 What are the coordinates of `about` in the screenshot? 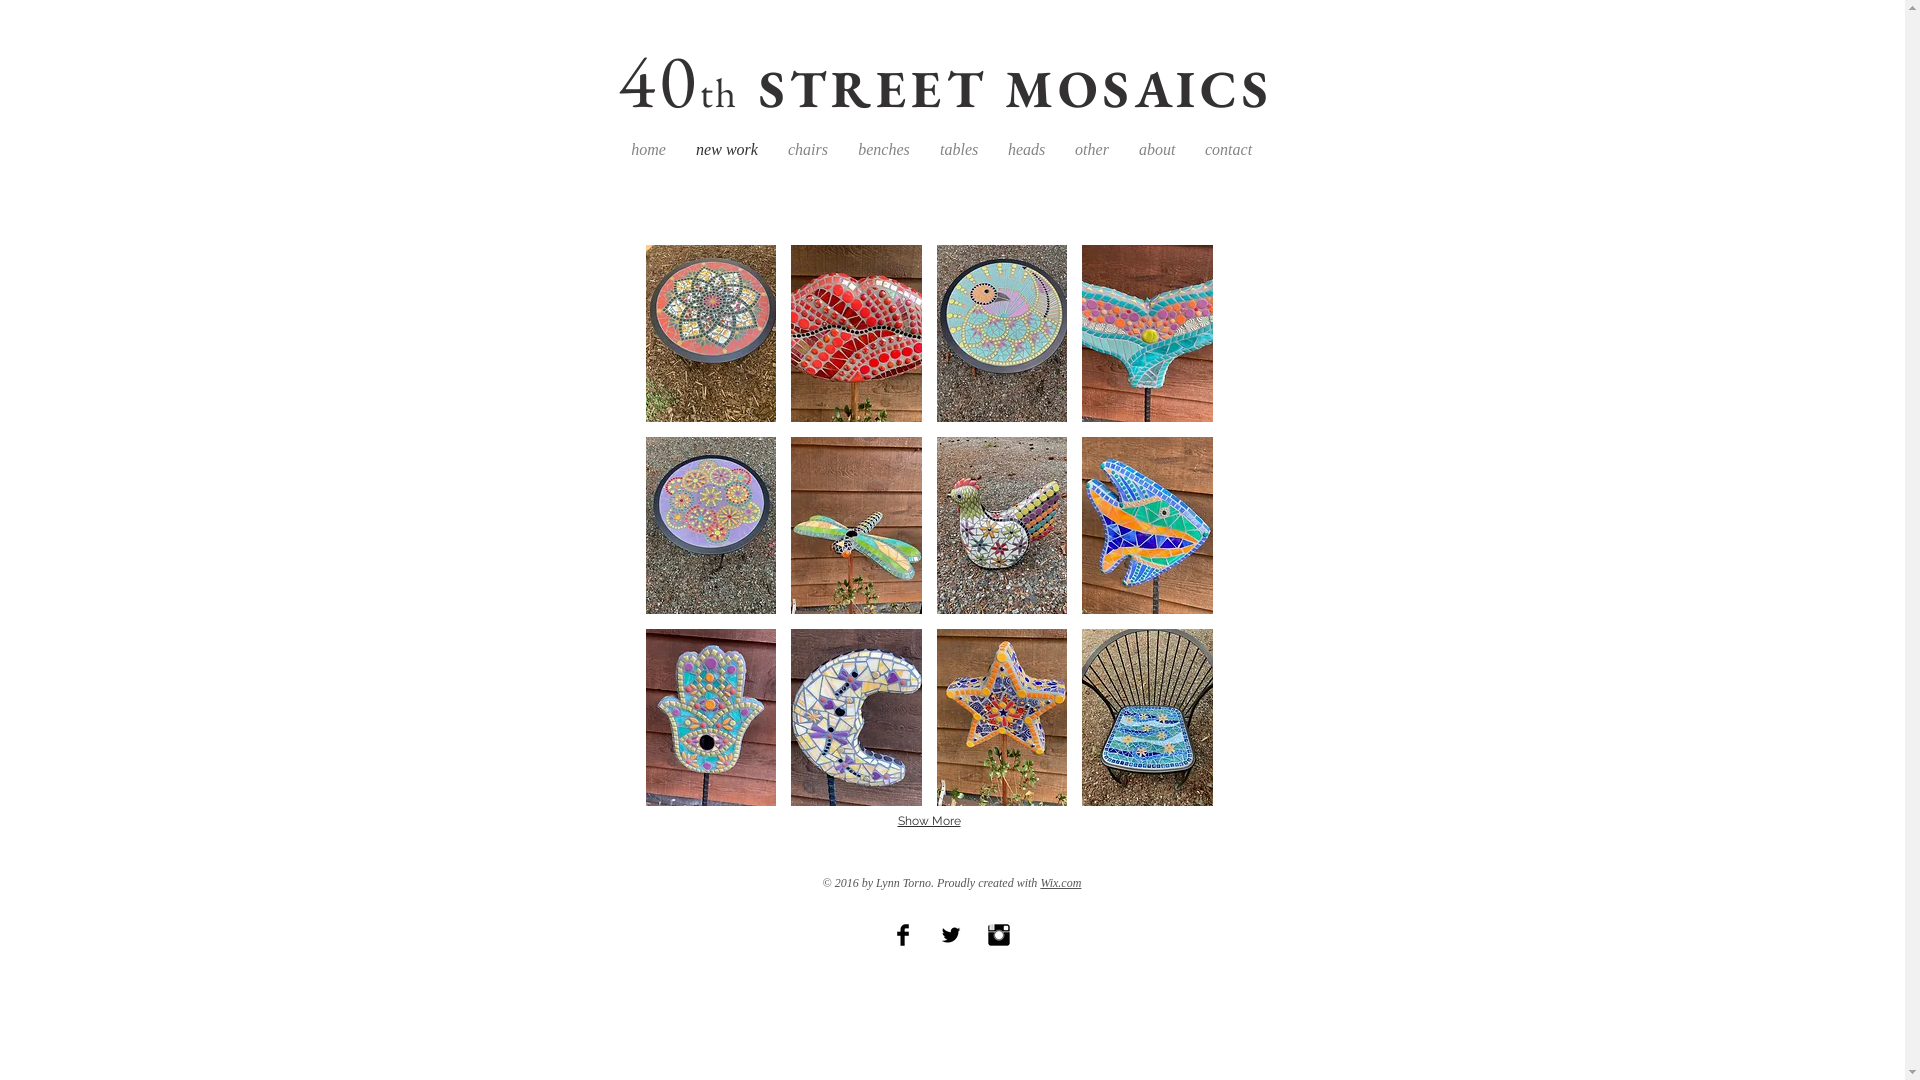 It's located at (1157, 150).